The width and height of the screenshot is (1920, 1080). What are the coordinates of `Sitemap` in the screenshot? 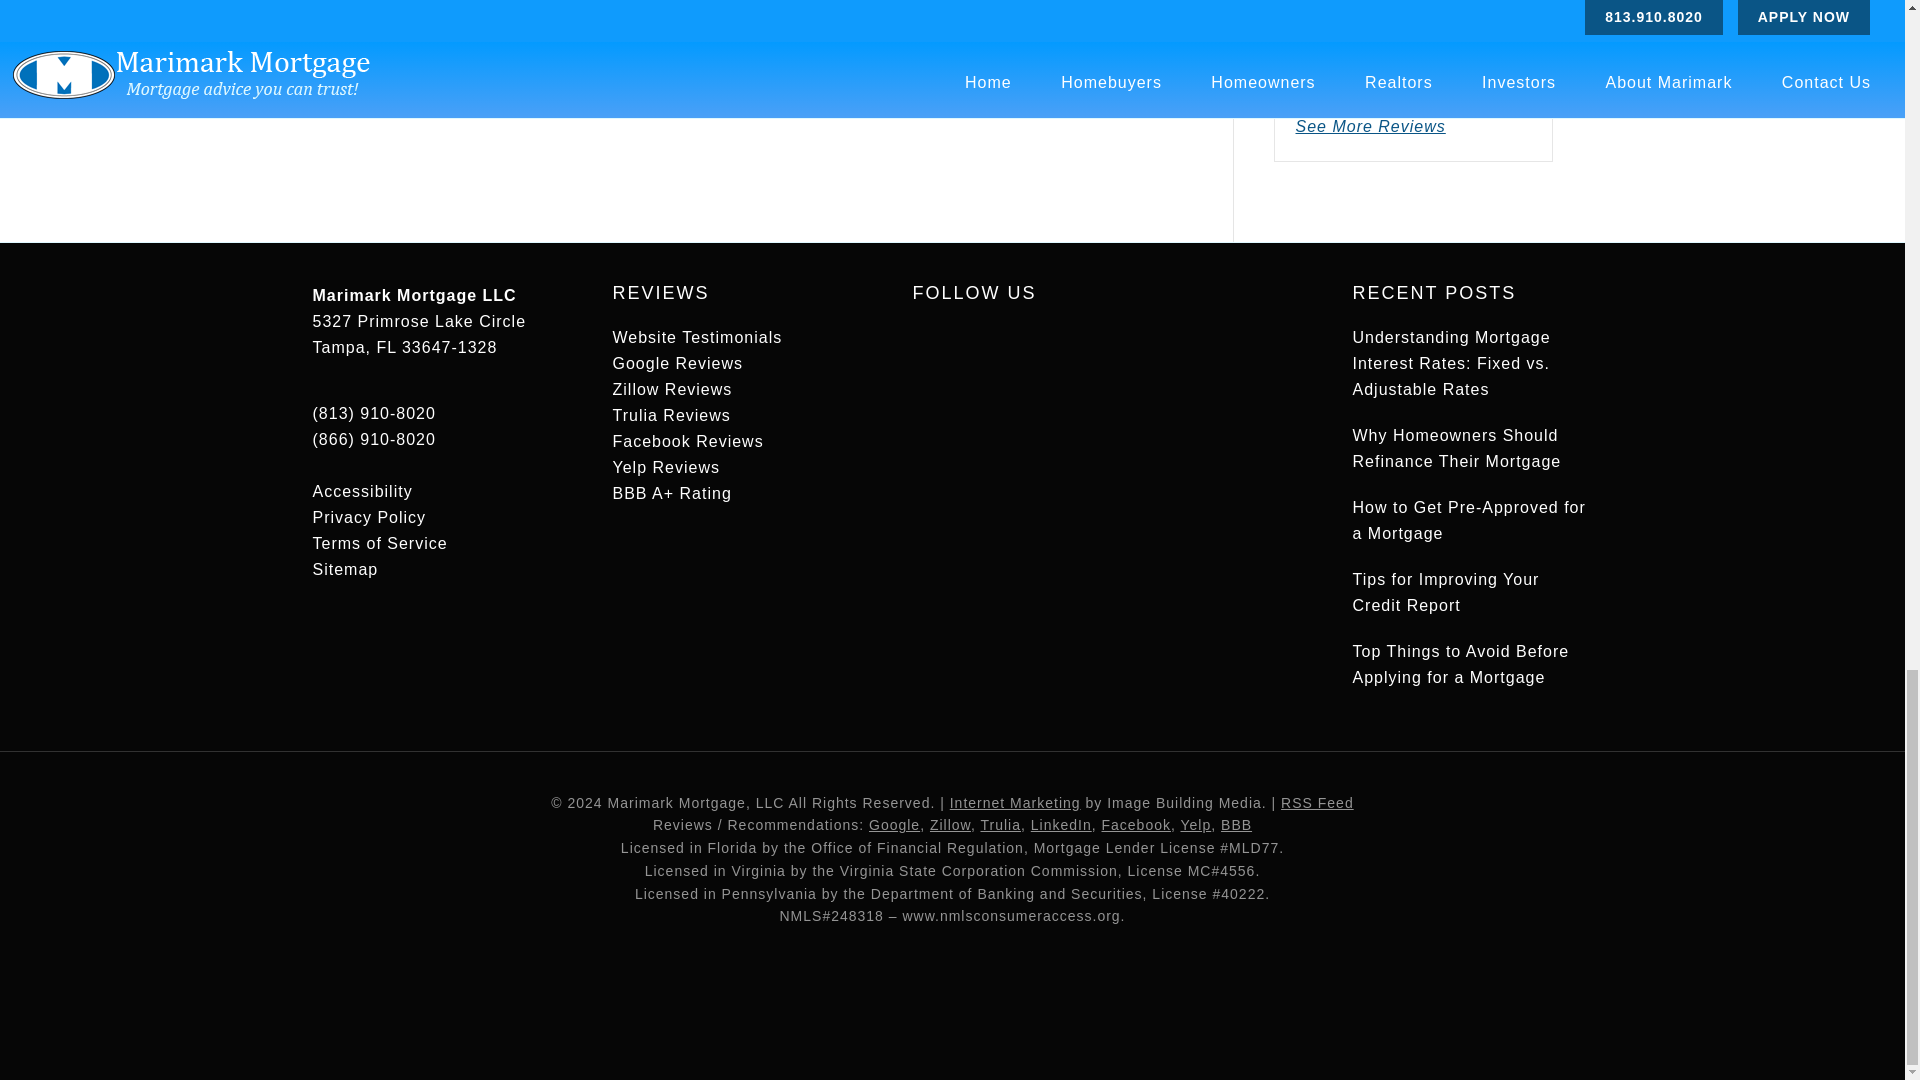 It's located at (344, 568).